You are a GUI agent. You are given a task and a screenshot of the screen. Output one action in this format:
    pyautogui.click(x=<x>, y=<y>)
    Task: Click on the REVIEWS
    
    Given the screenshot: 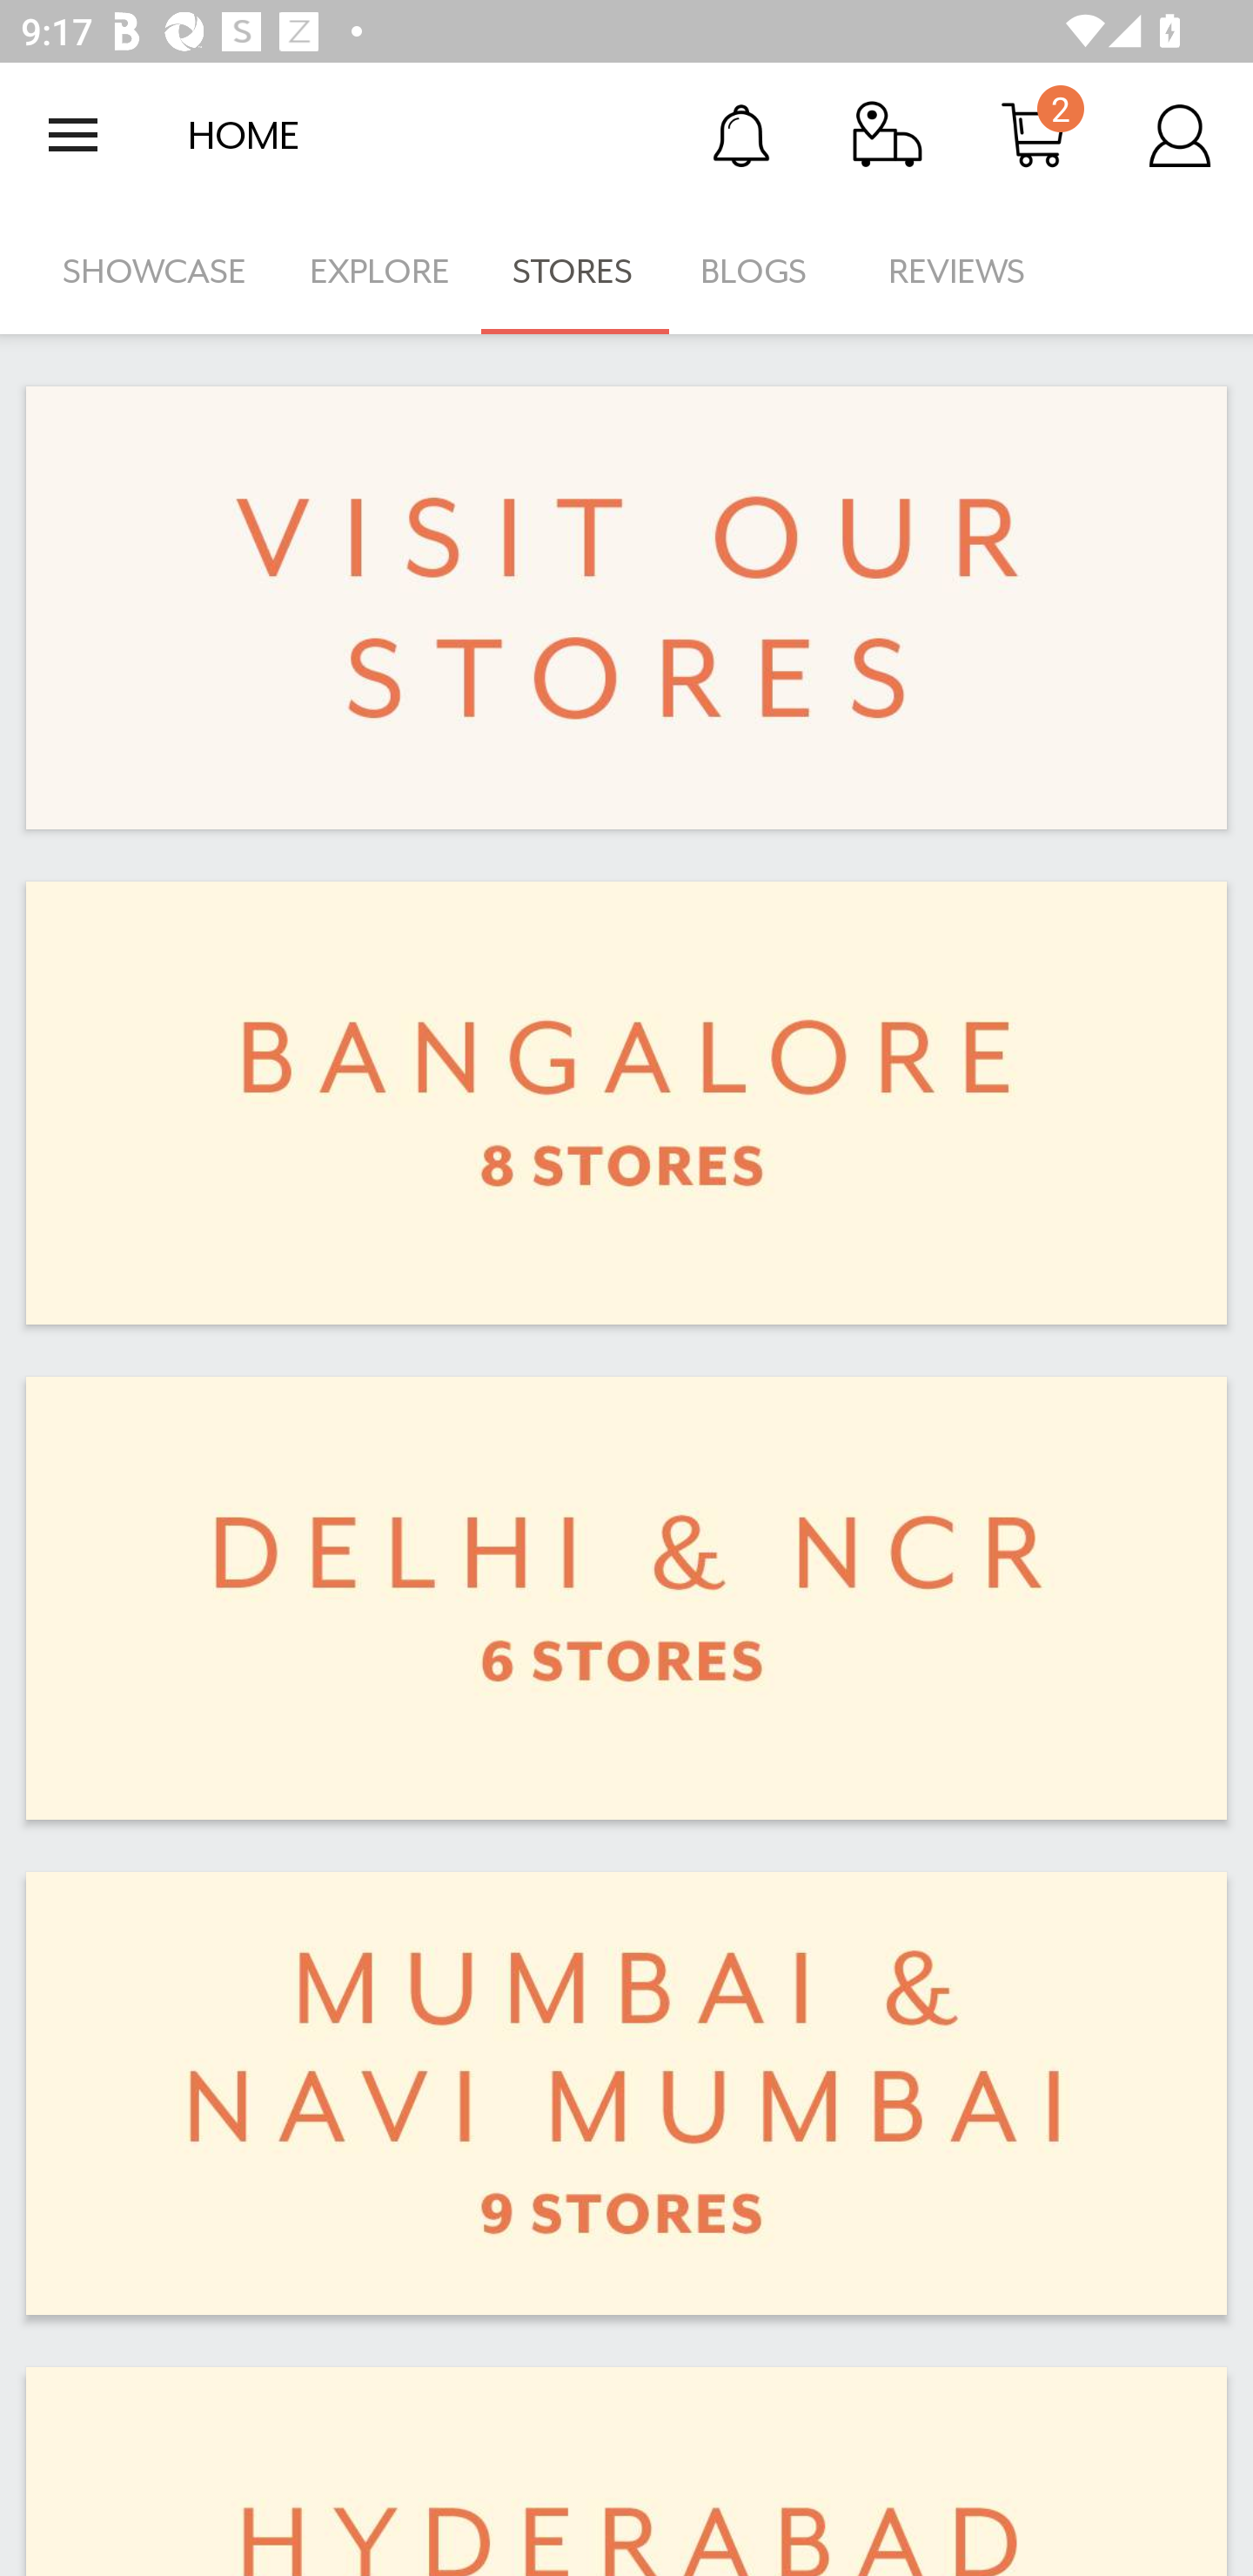 What is the action you would take?
    pyautogui.click(x=957, y=272)
    